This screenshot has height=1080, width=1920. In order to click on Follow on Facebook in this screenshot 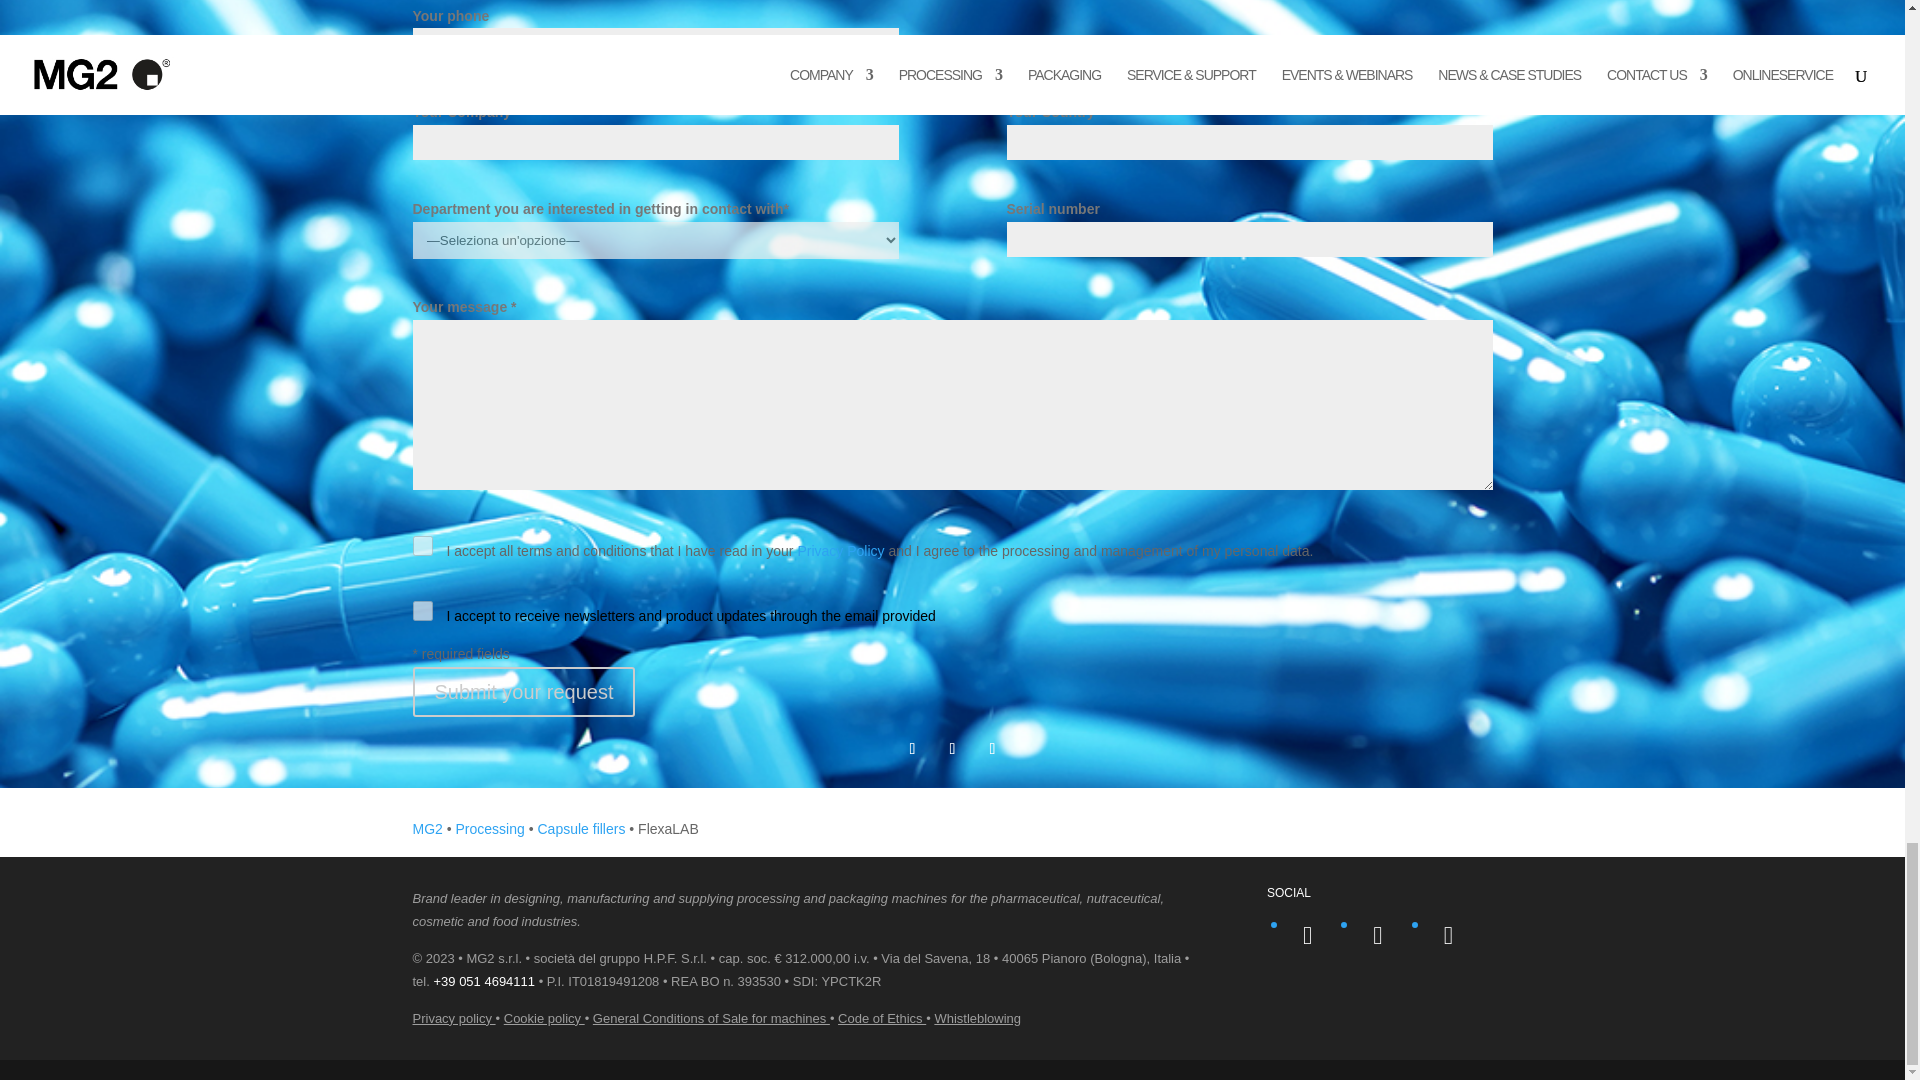, I will do `click(912, 748)`.